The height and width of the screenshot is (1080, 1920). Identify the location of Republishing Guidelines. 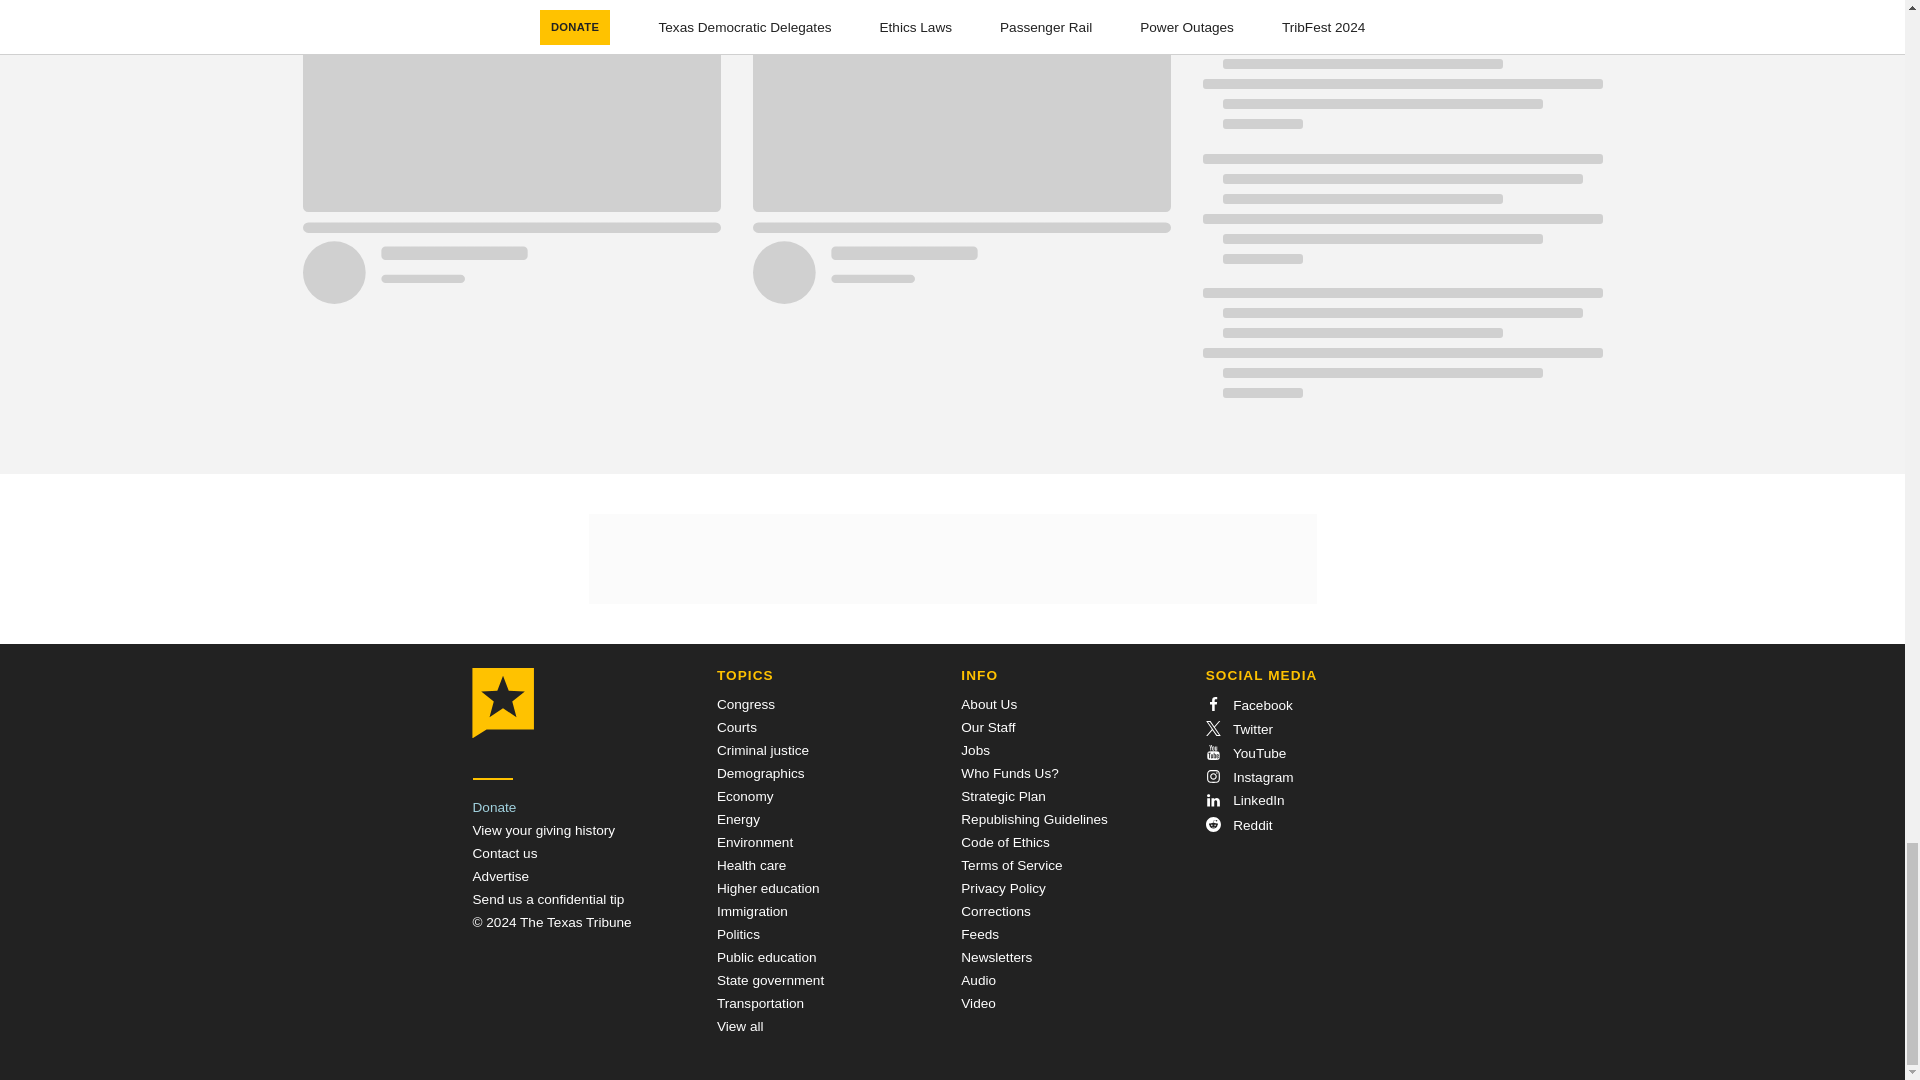
(1034, 820).